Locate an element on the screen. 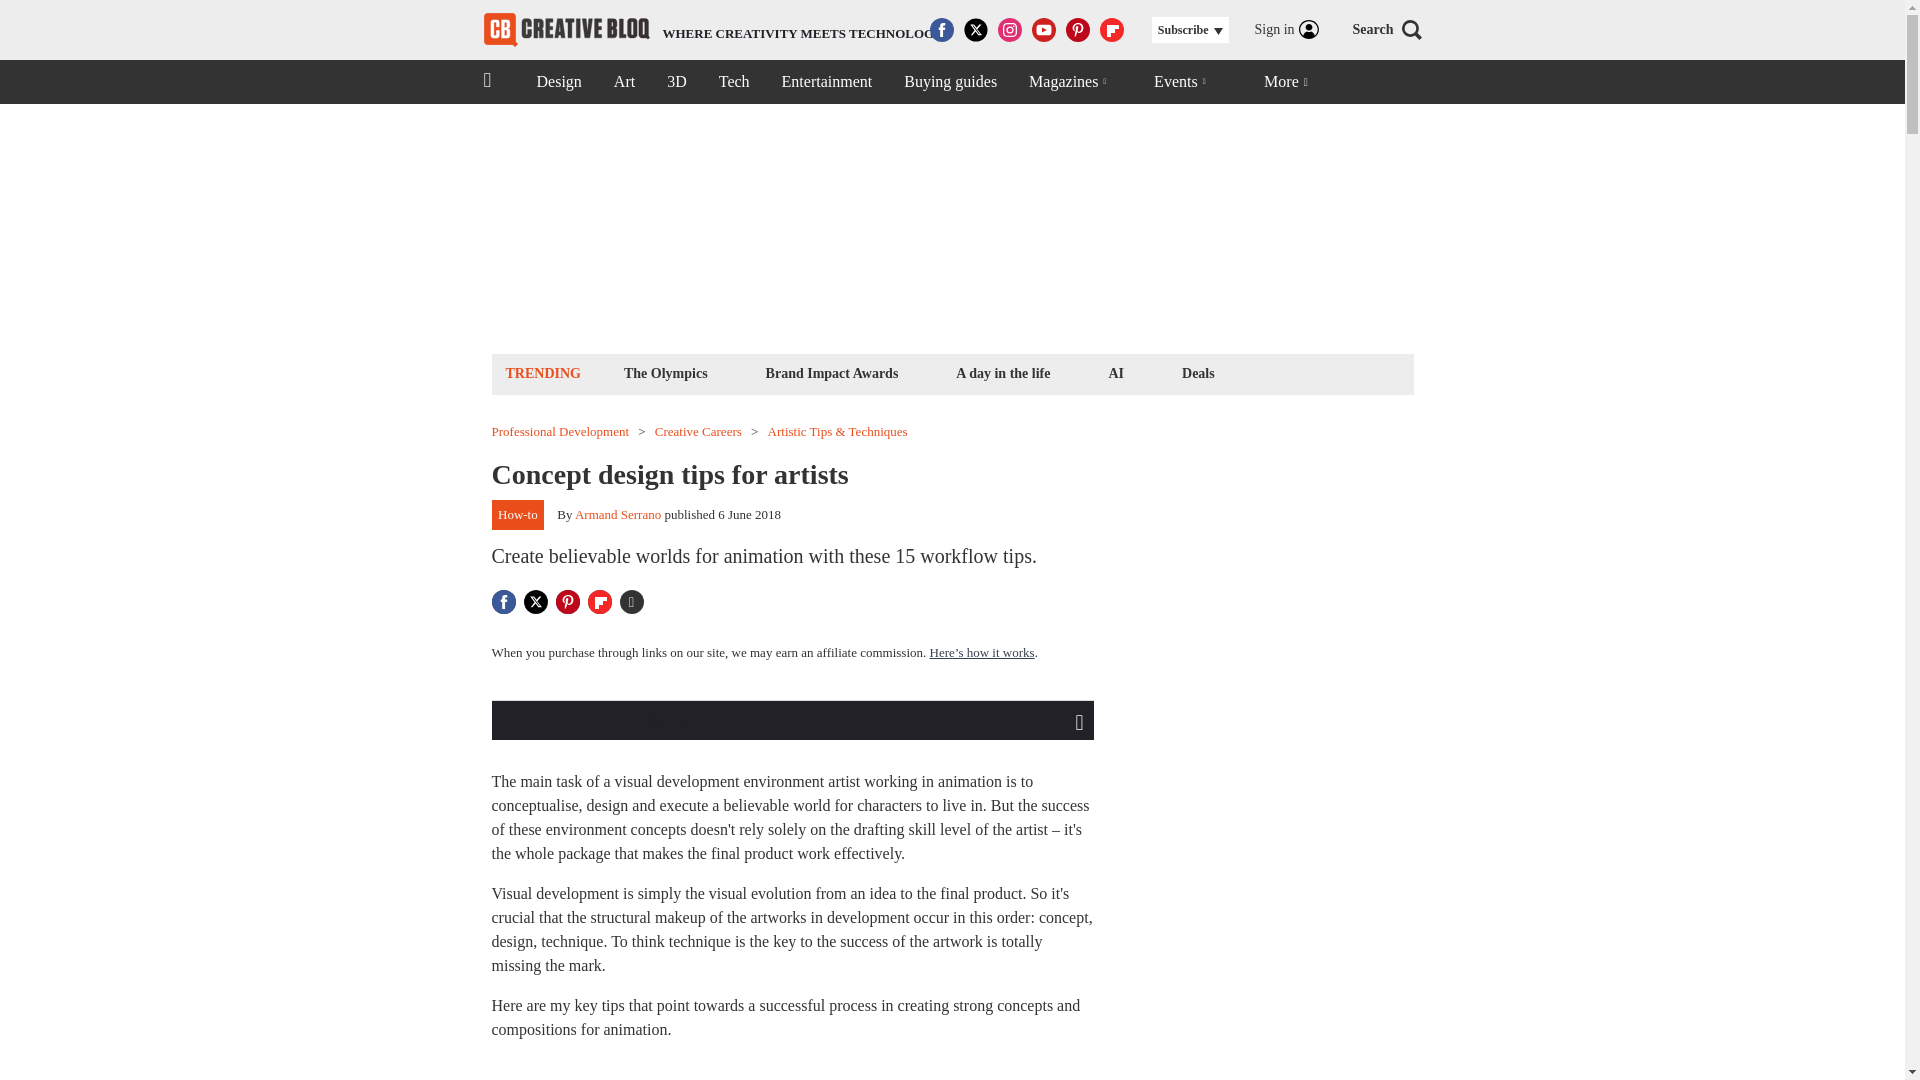  Entertainment is located at coordinates (827, 82).